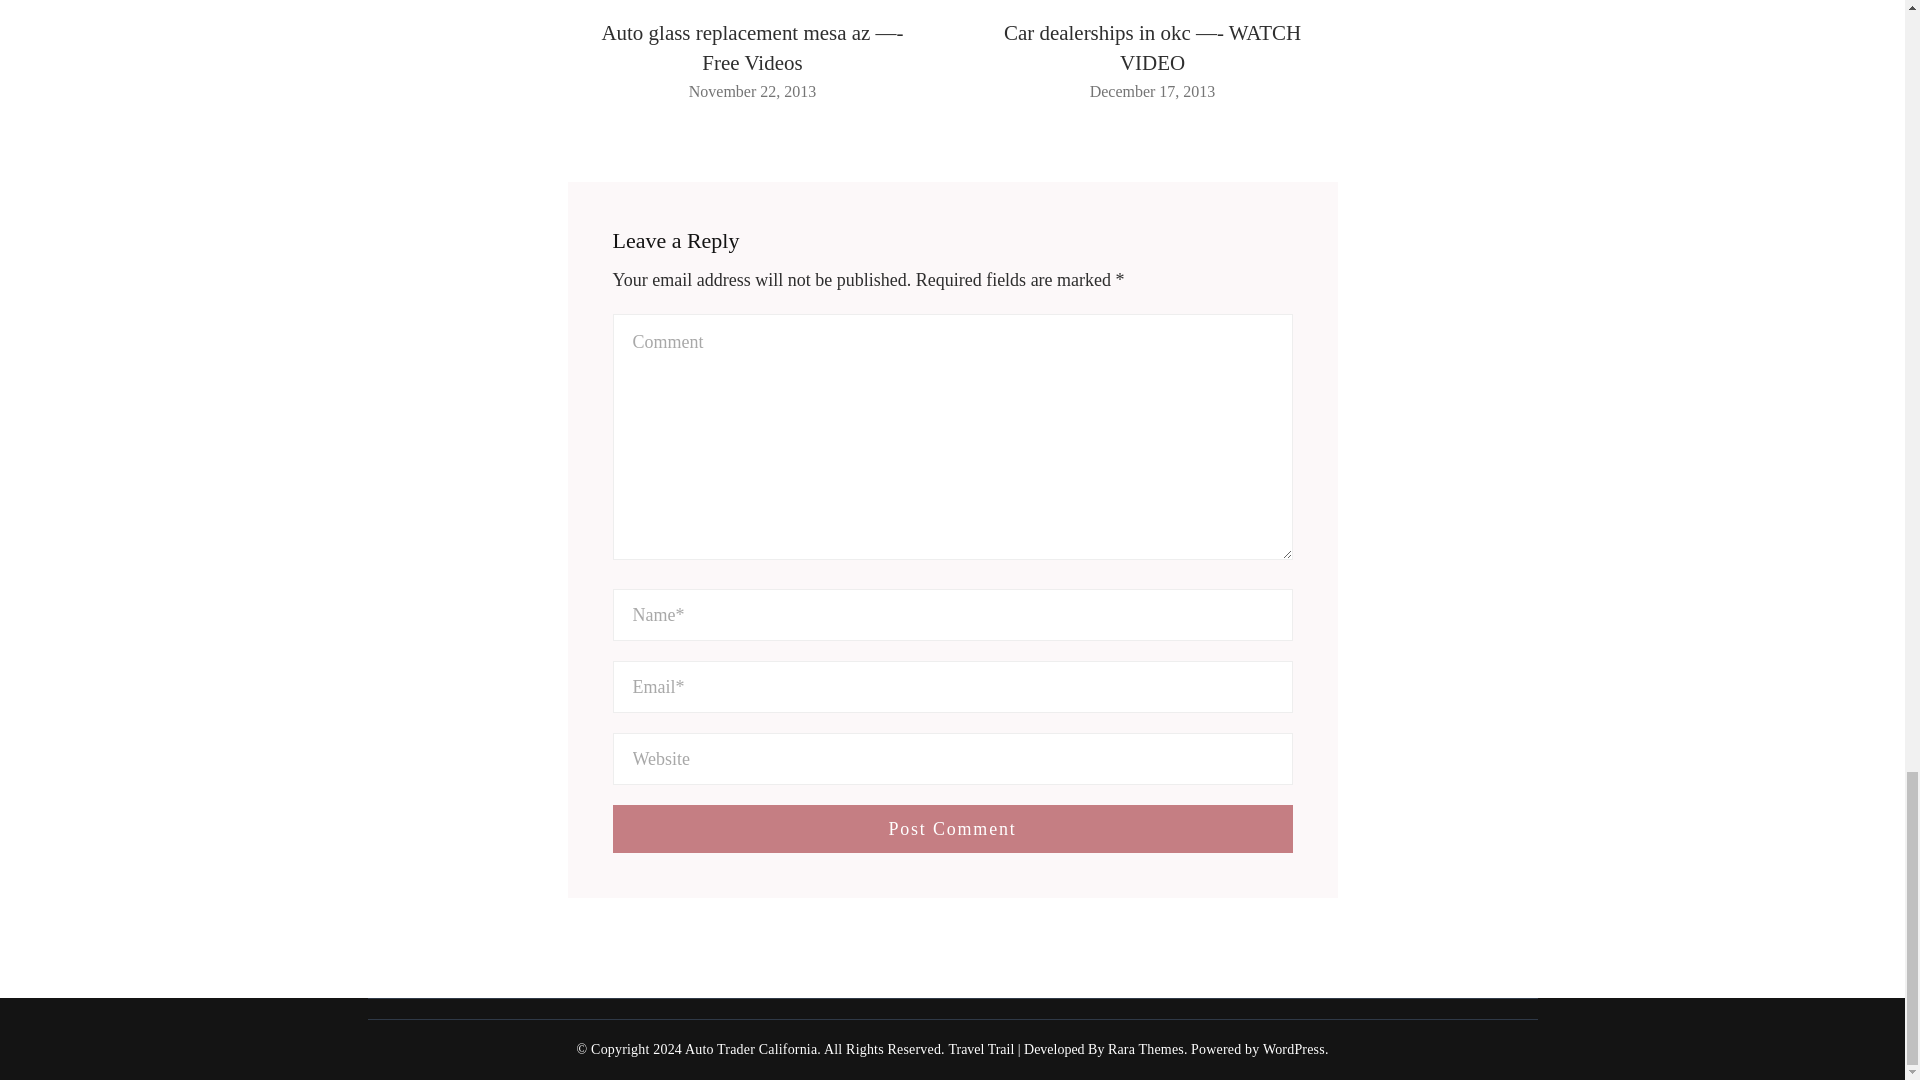  I want to click on Uncategorized, so click(1152, 2).